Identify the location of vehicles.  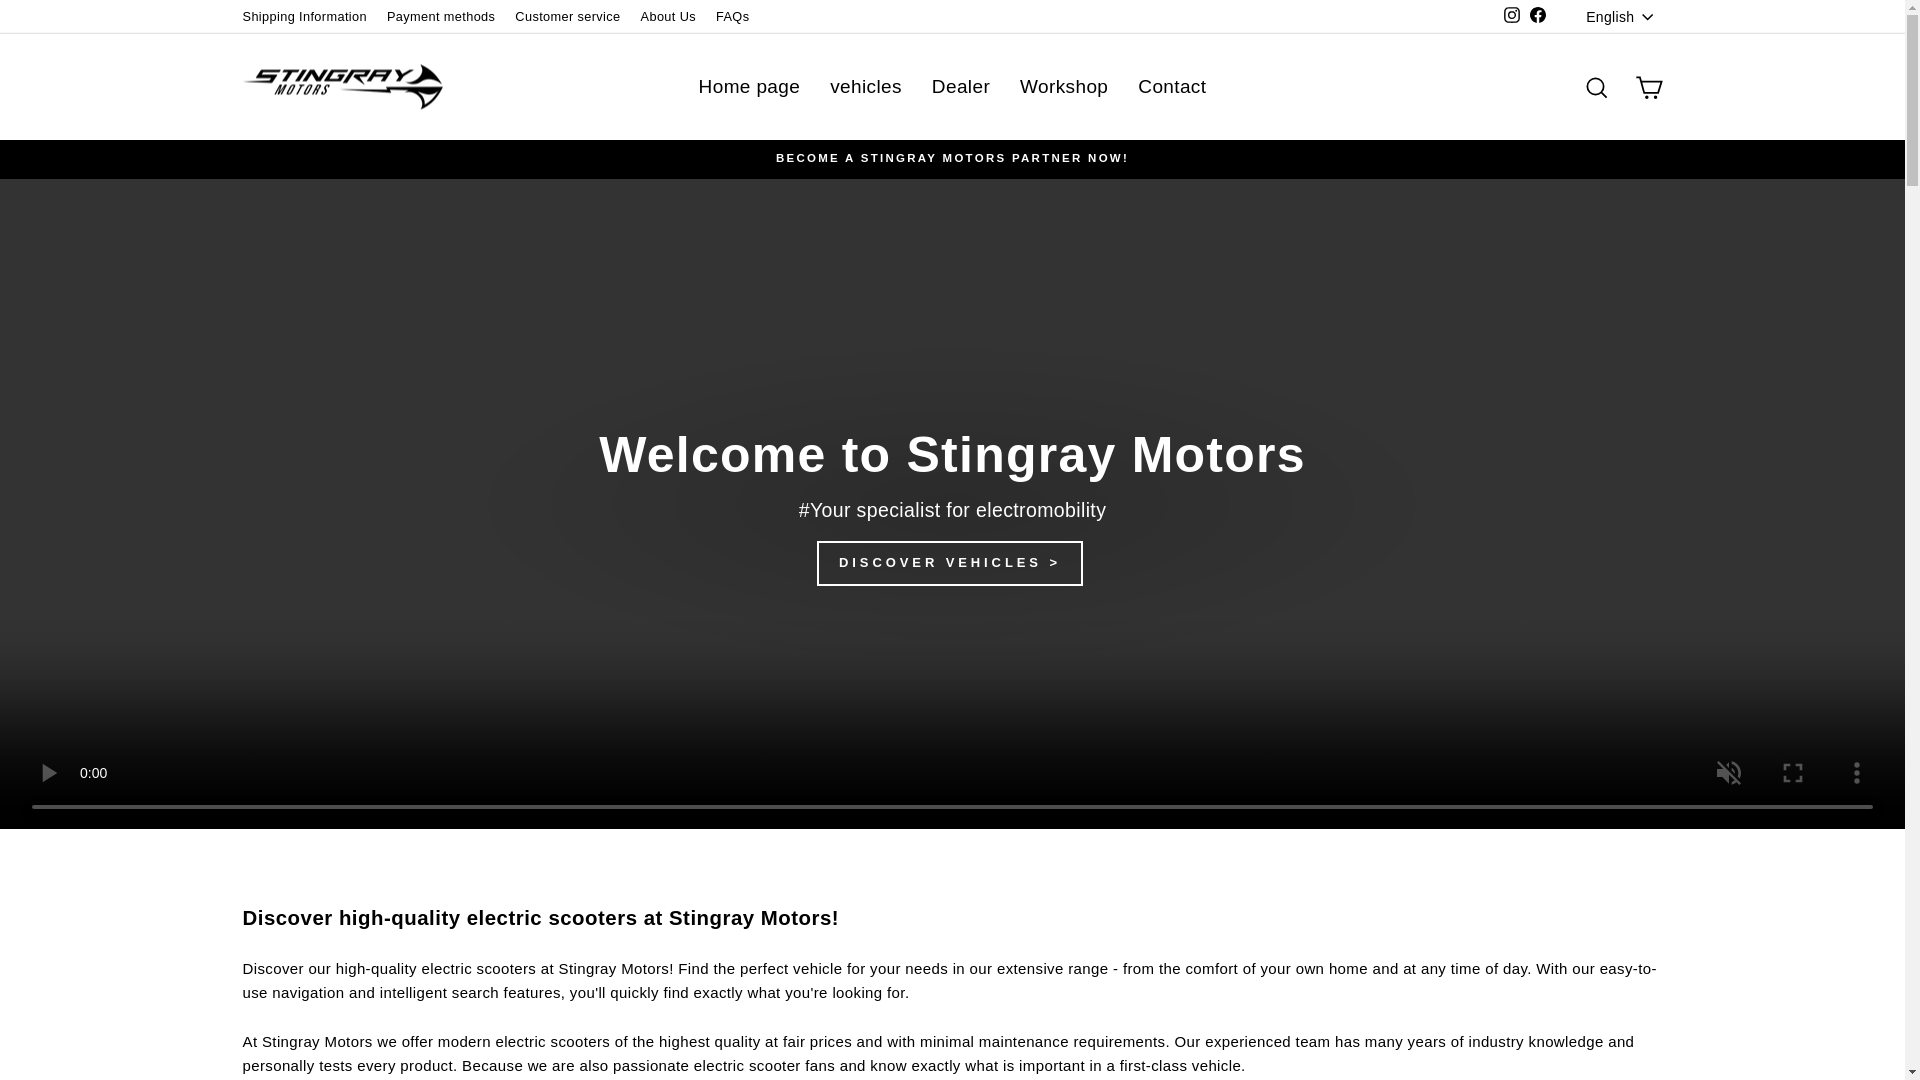
(866, 86).